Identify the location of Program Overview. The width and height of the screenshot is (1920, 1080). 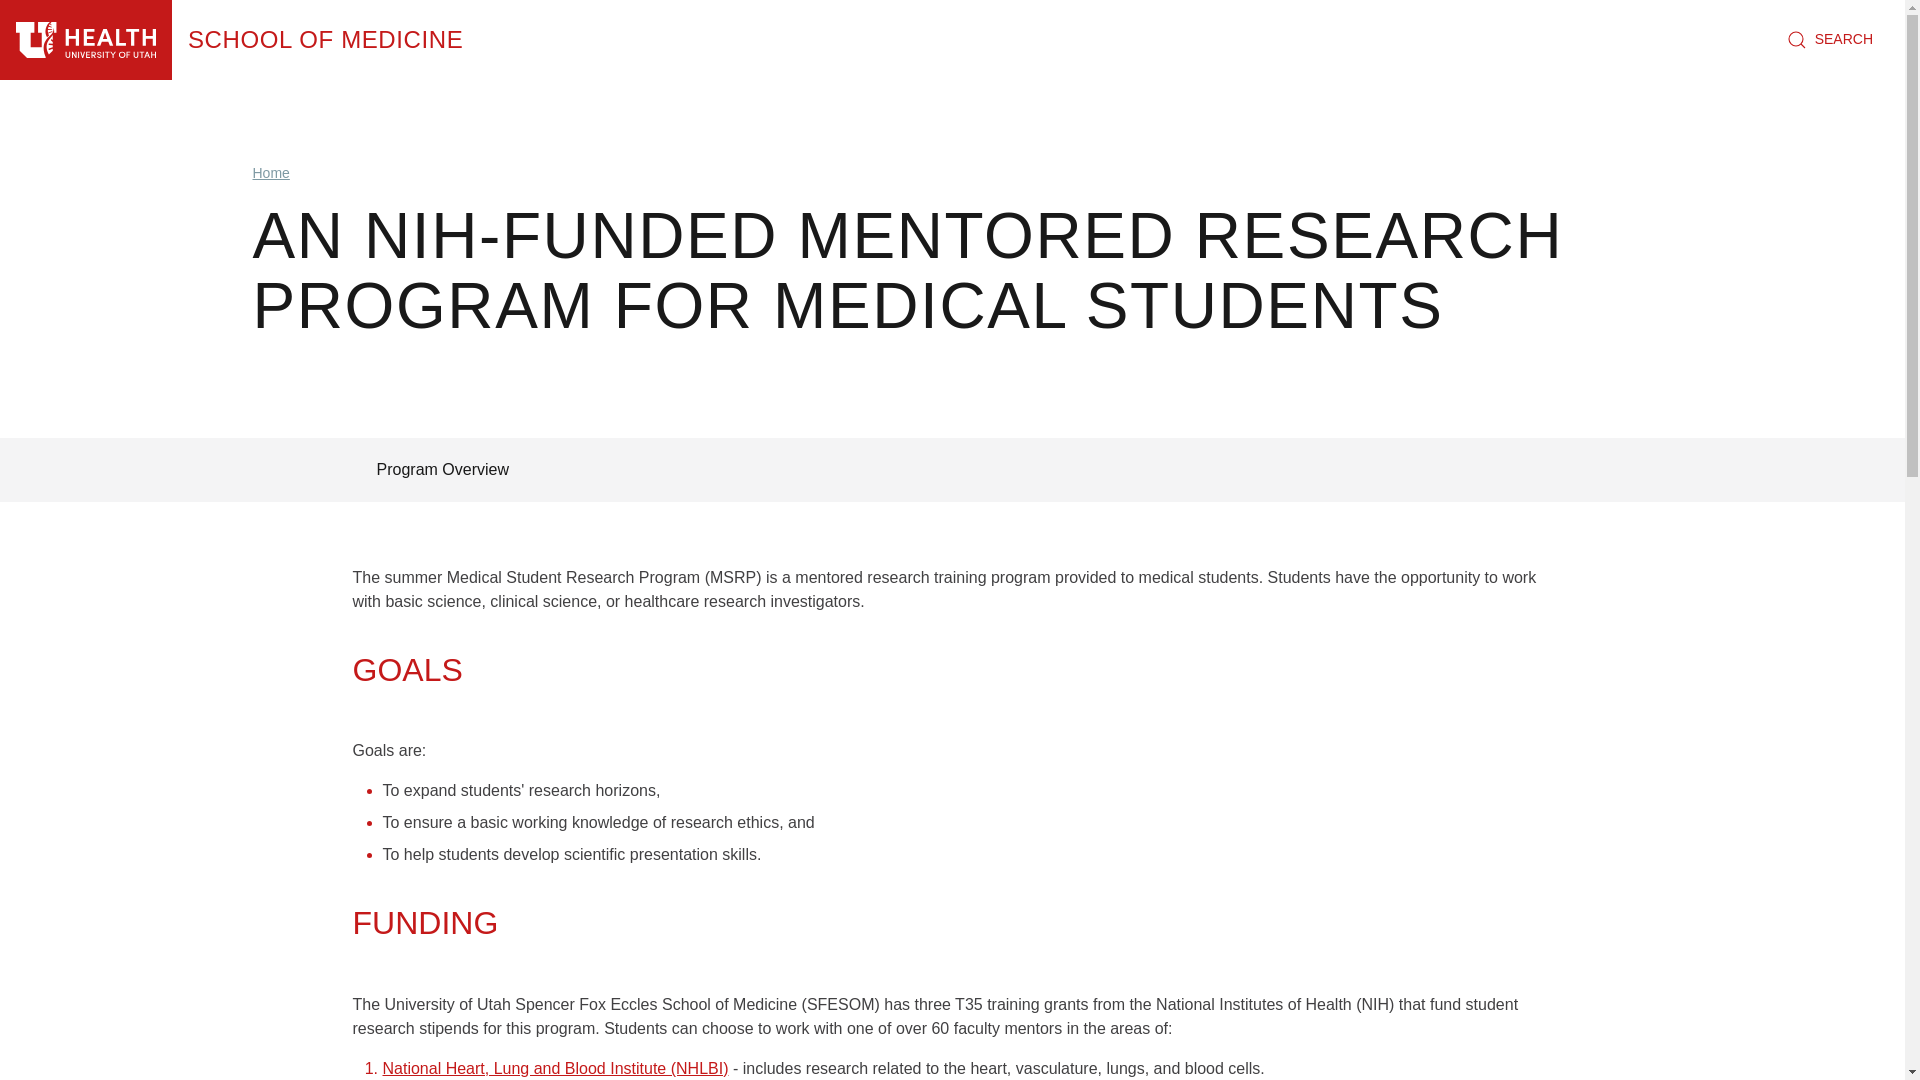
(441, 470).